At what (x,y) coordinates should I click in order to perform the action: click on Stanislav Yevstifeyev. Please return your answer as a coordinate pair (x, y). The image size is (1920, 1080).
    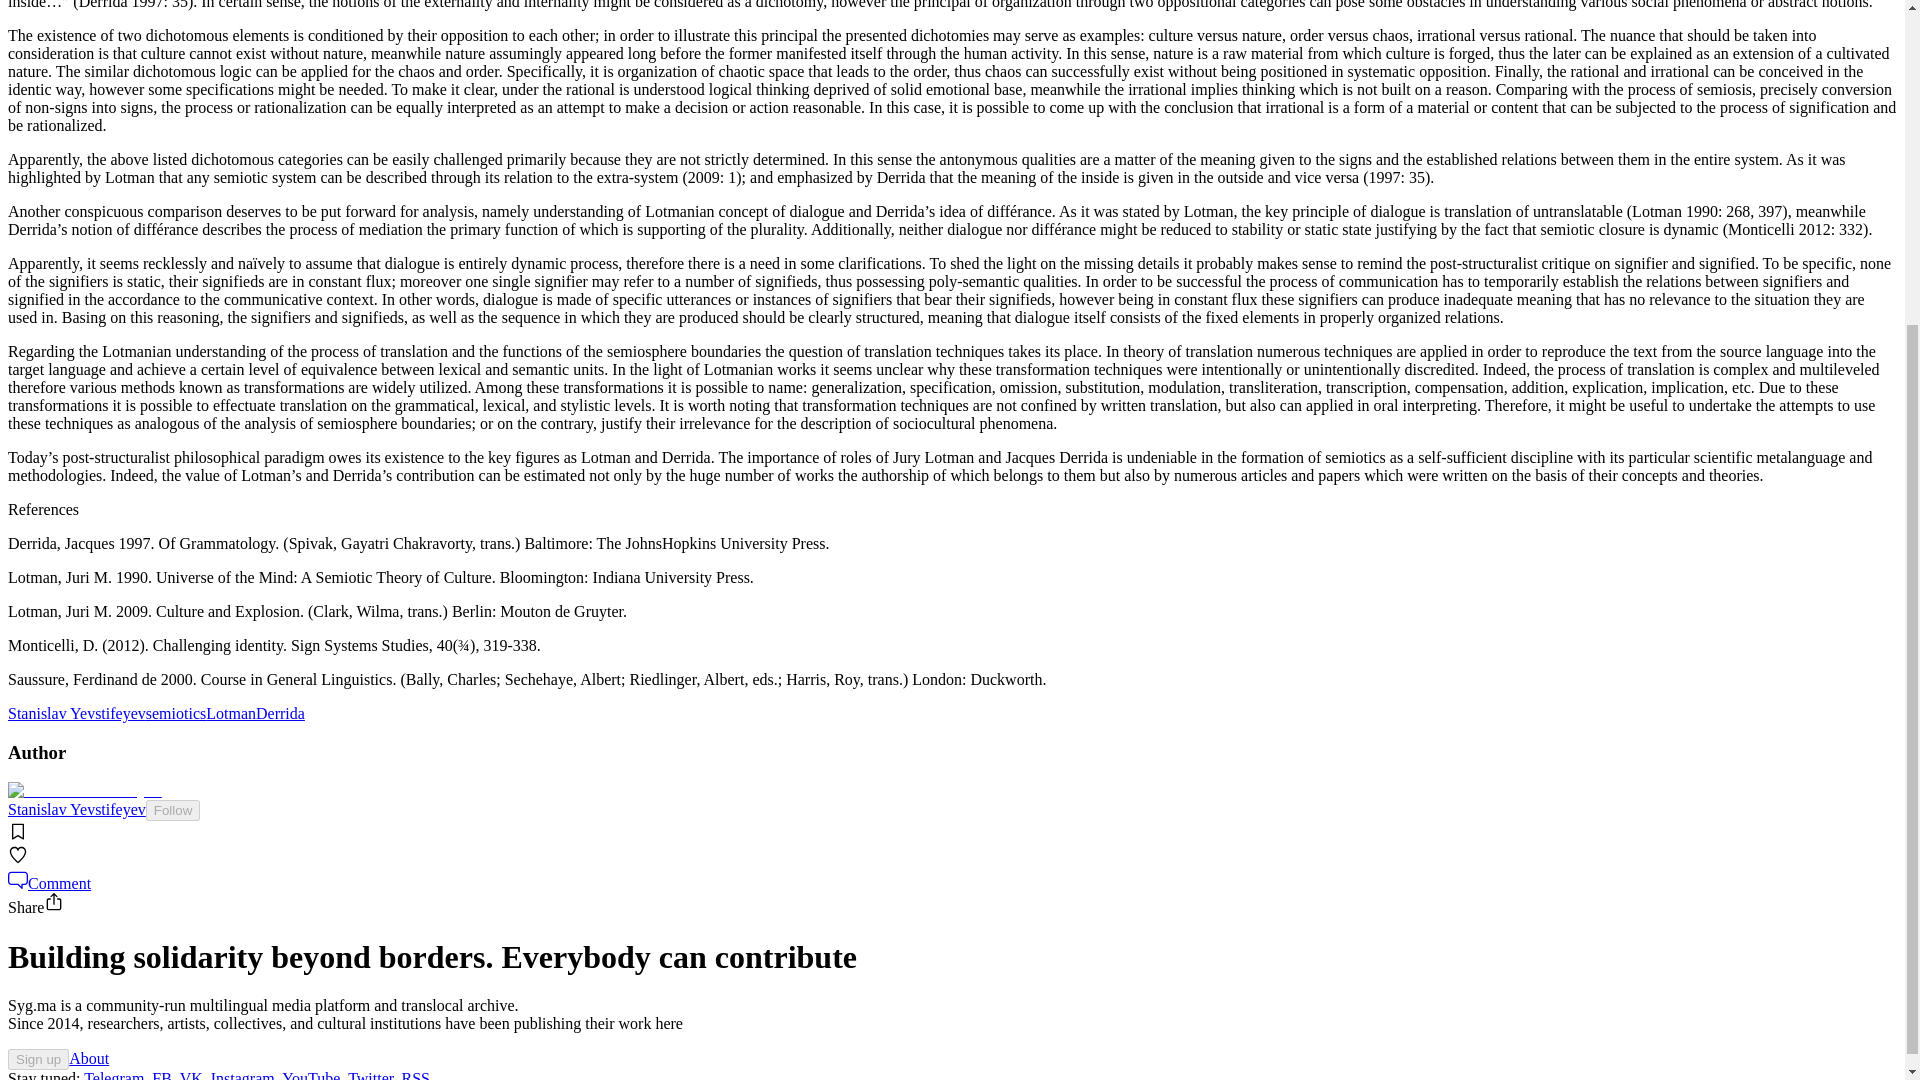
    Looking at the image, I should click on (76, 809).